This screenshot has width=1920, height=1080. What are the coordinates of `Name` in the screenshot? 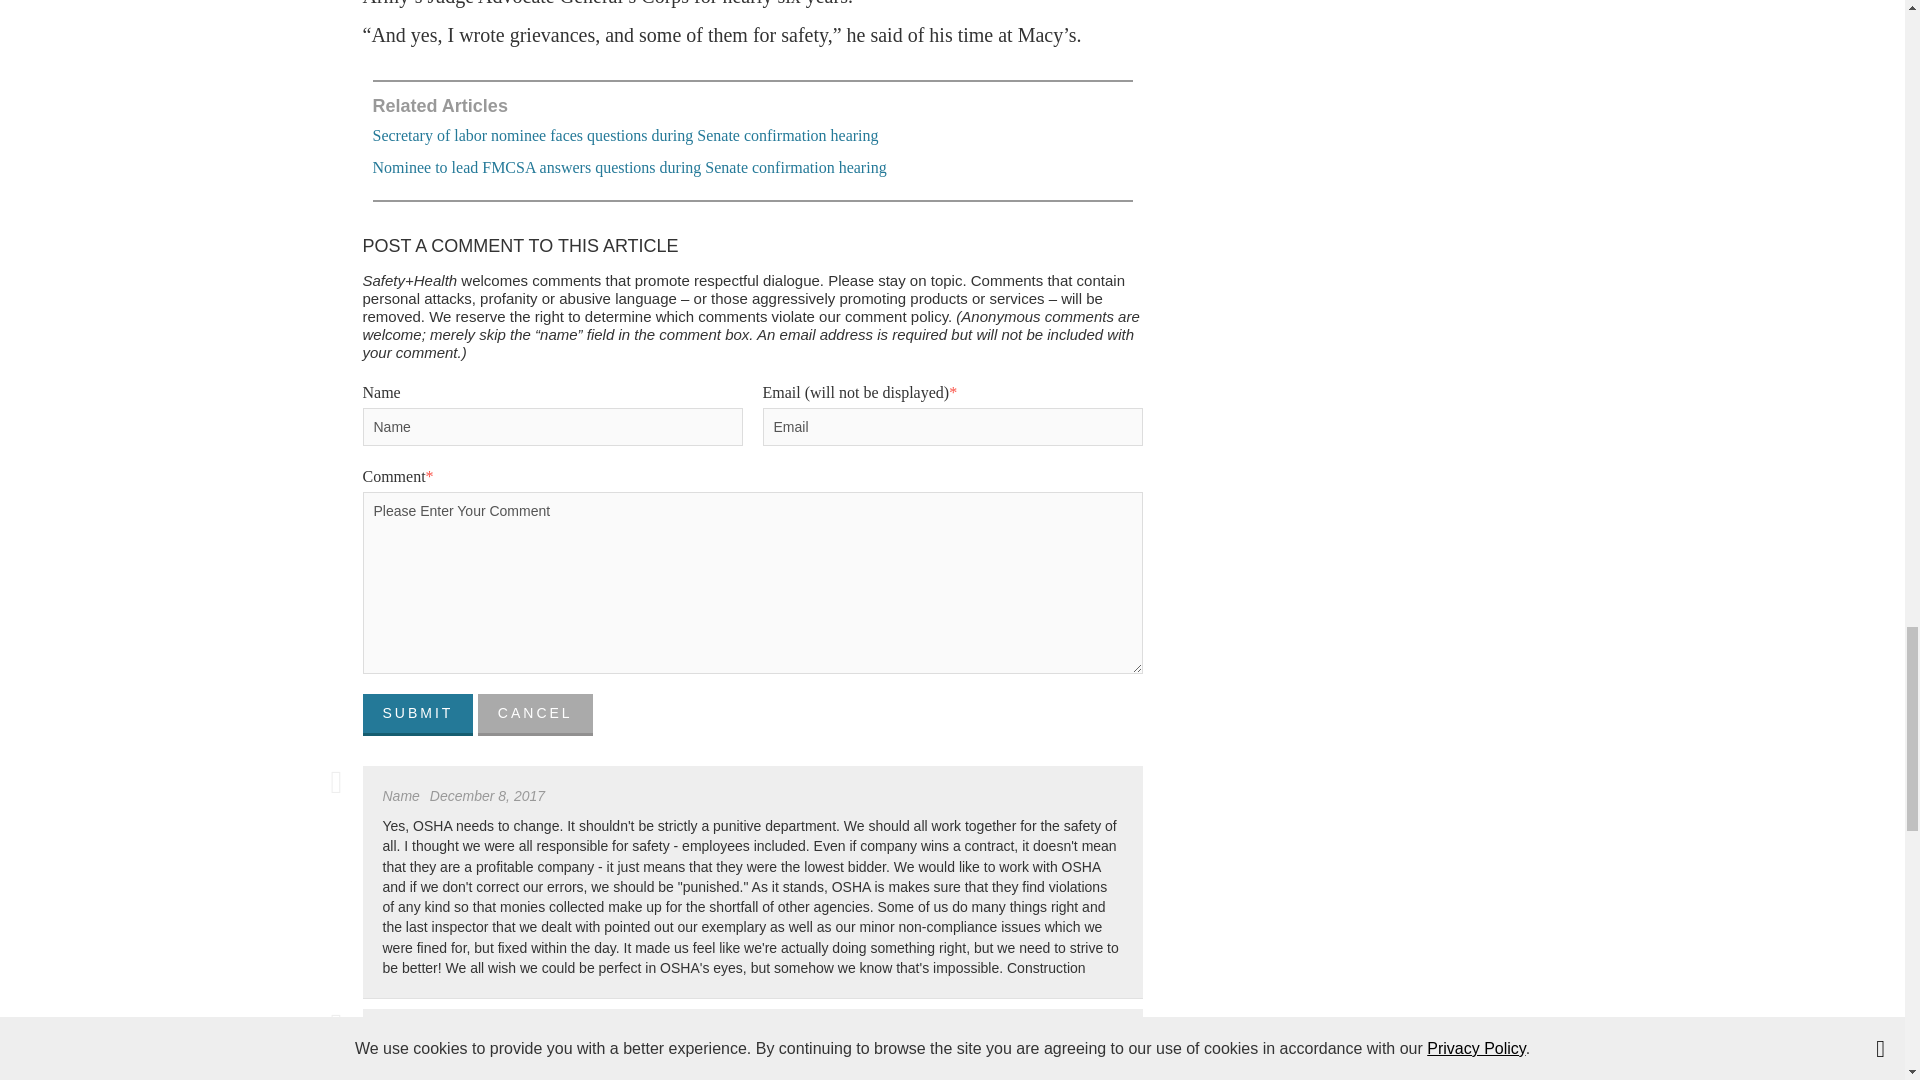 It's located at (552, 427).